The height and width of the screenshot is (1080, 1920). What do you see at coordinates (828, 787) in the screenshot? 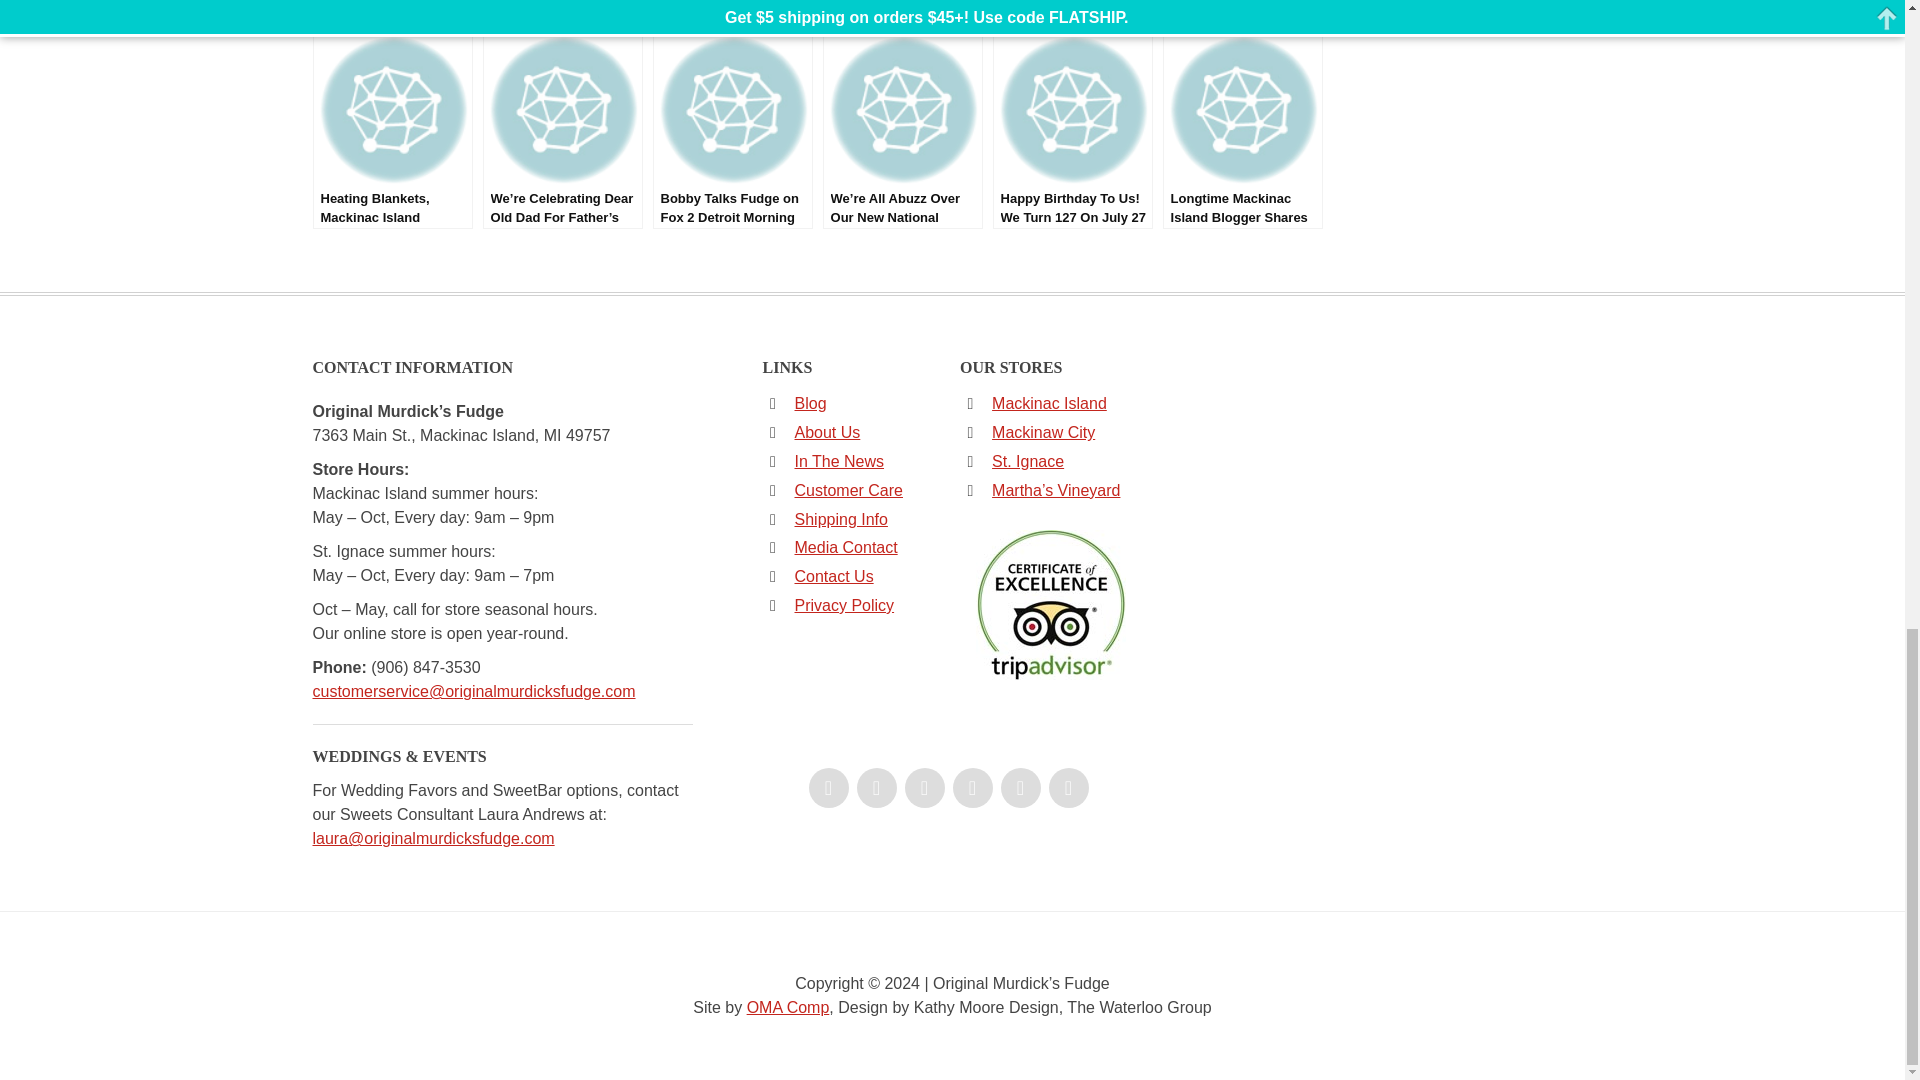
I see `Facebook` at bounding box center [828, 787].